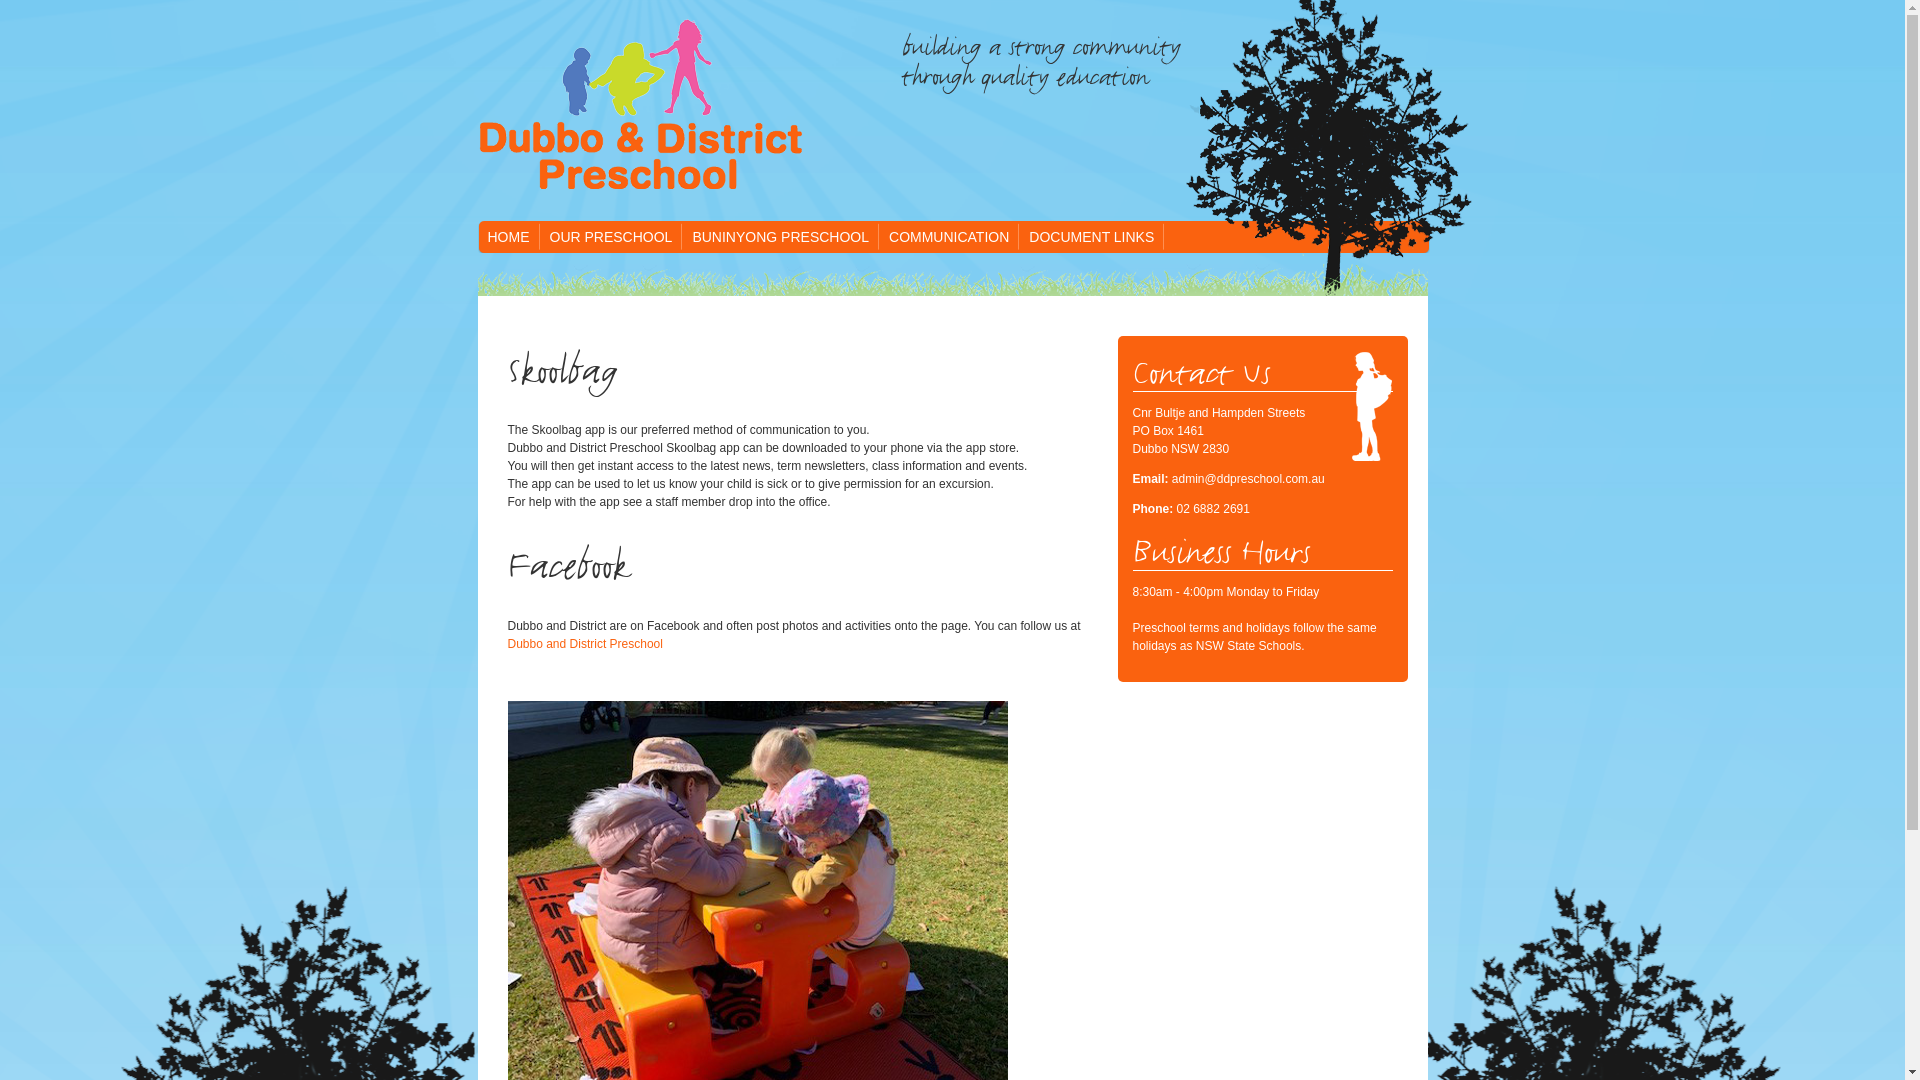 This screenshot has width=1920, height=1080. What do you see at coordinates (949, 237) in the screenshot?
I see `COMMUNICATION` at bounding box center [949, 237].